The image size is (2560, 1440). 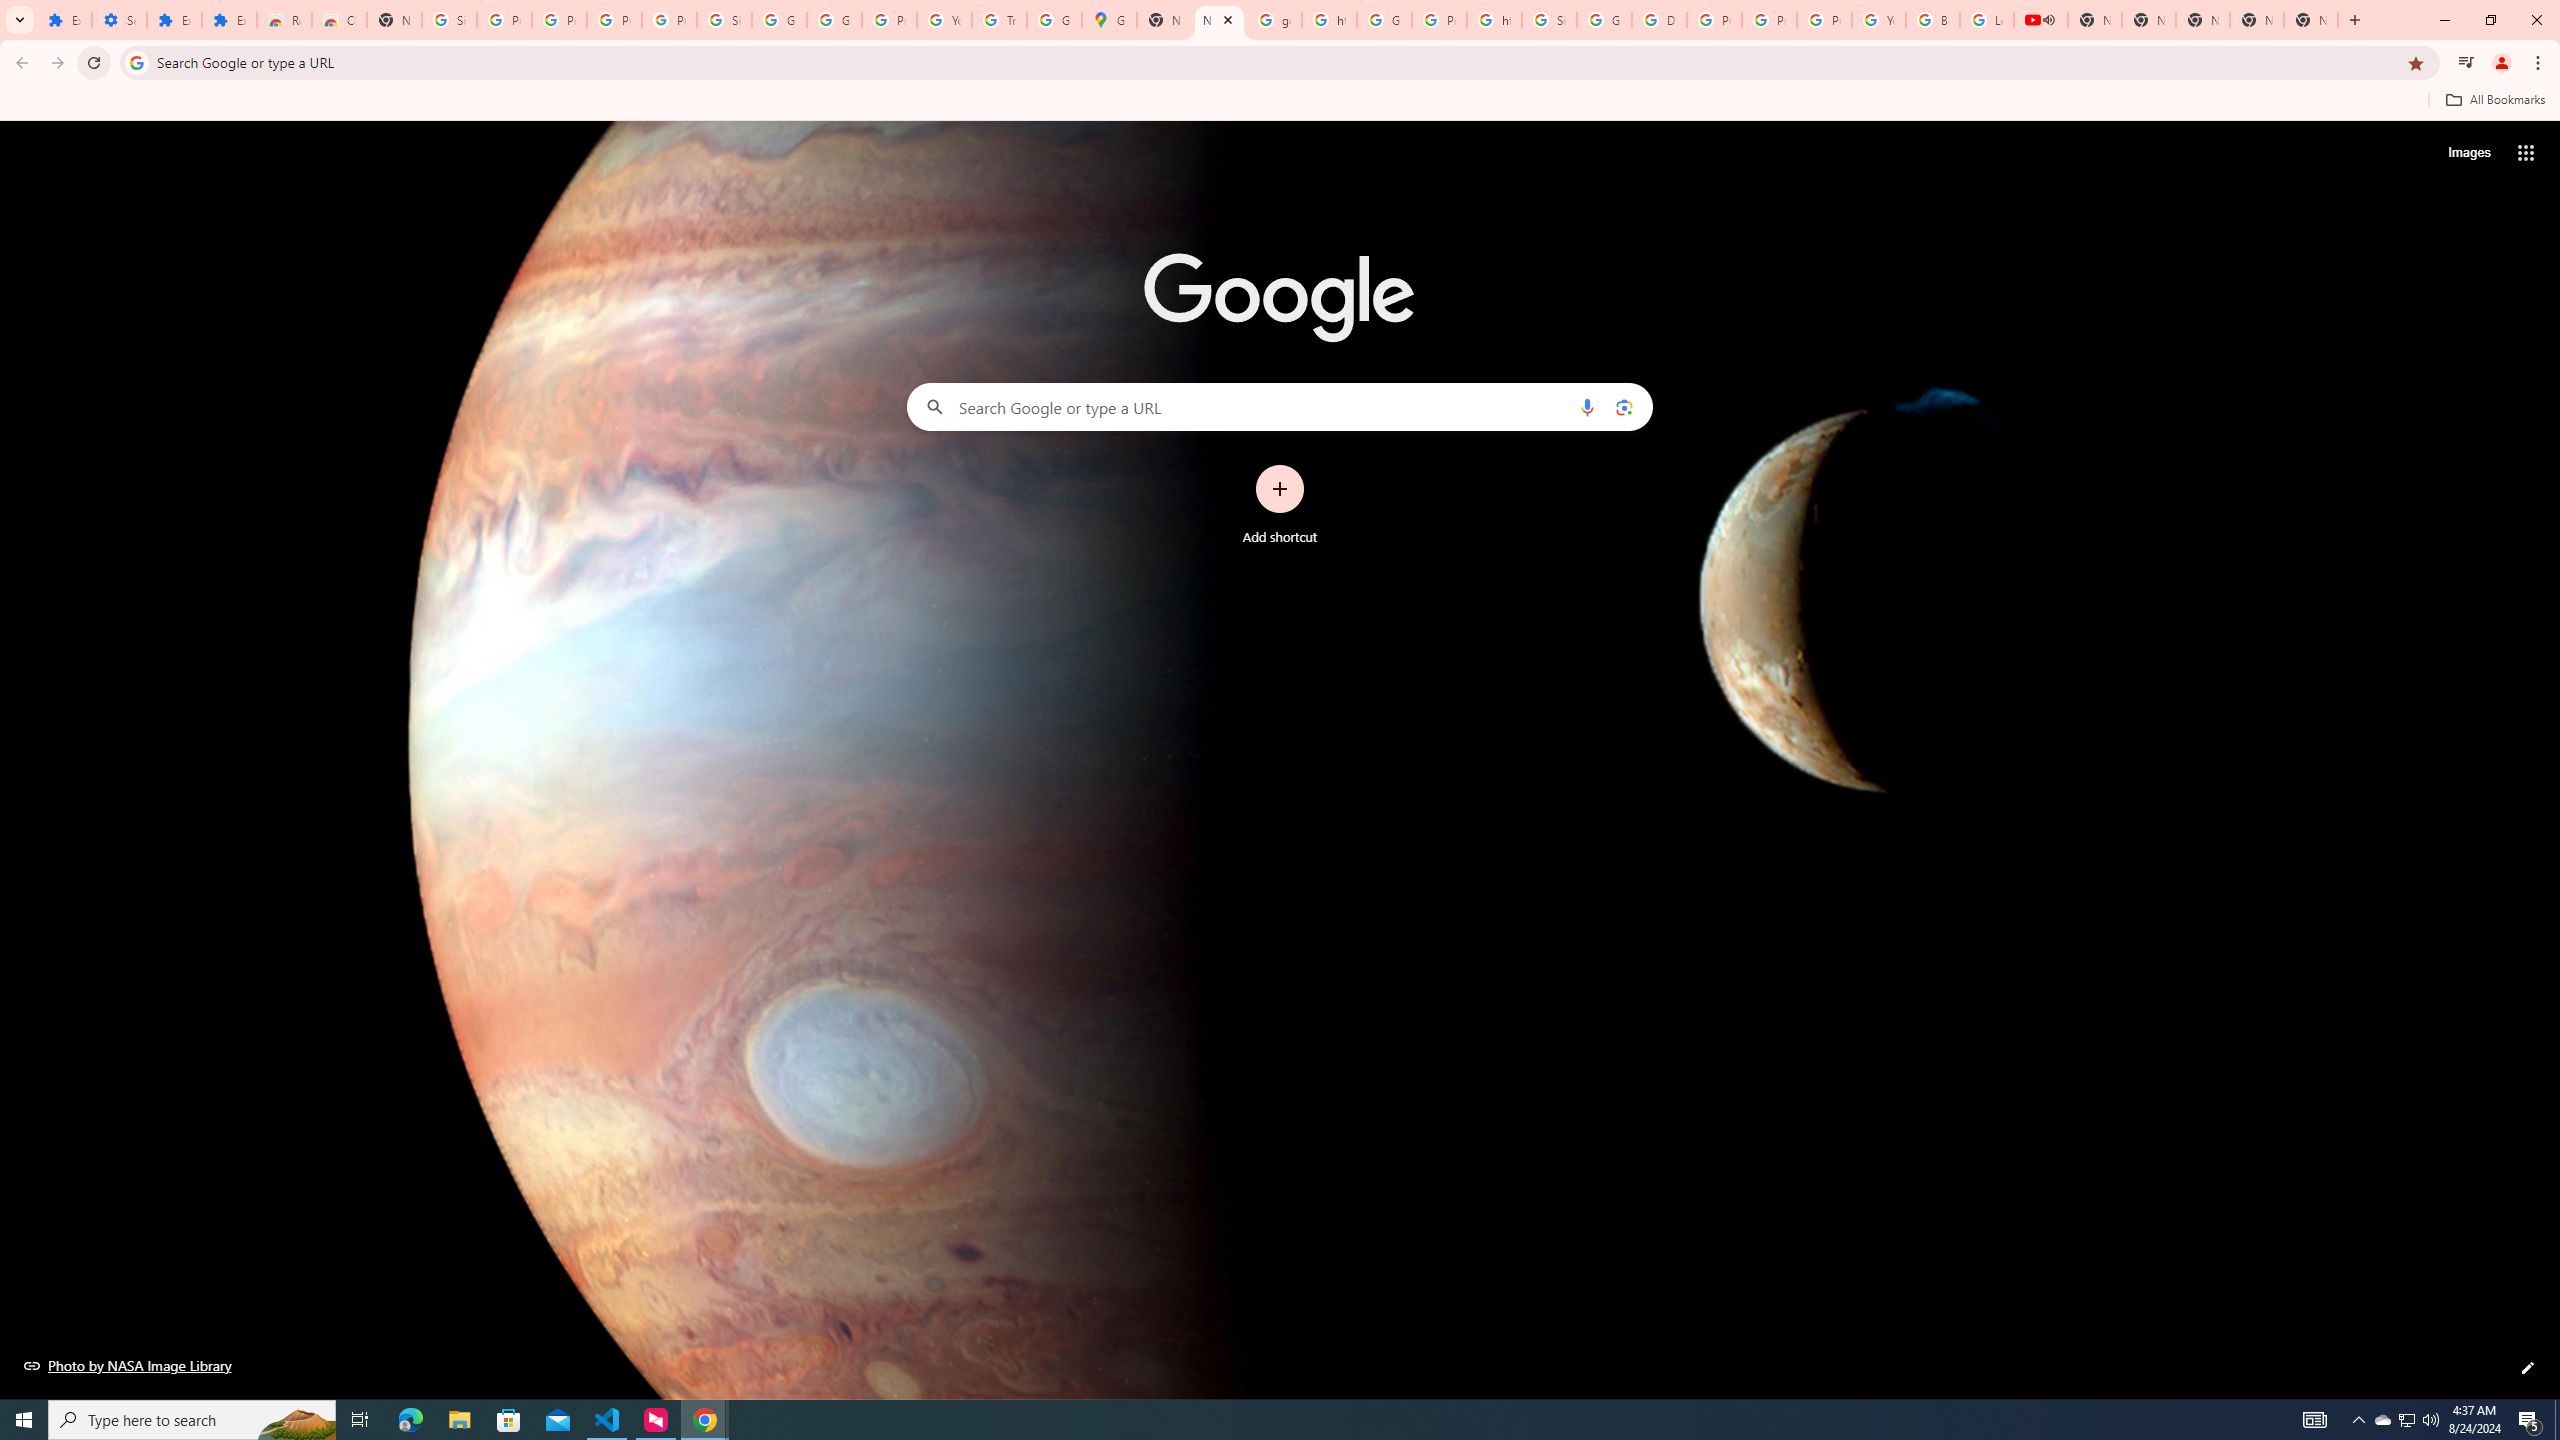 What do you see at coordinates (174, 20) in the screenshot?
I see `Extensions` at bounding box center [174, 20].